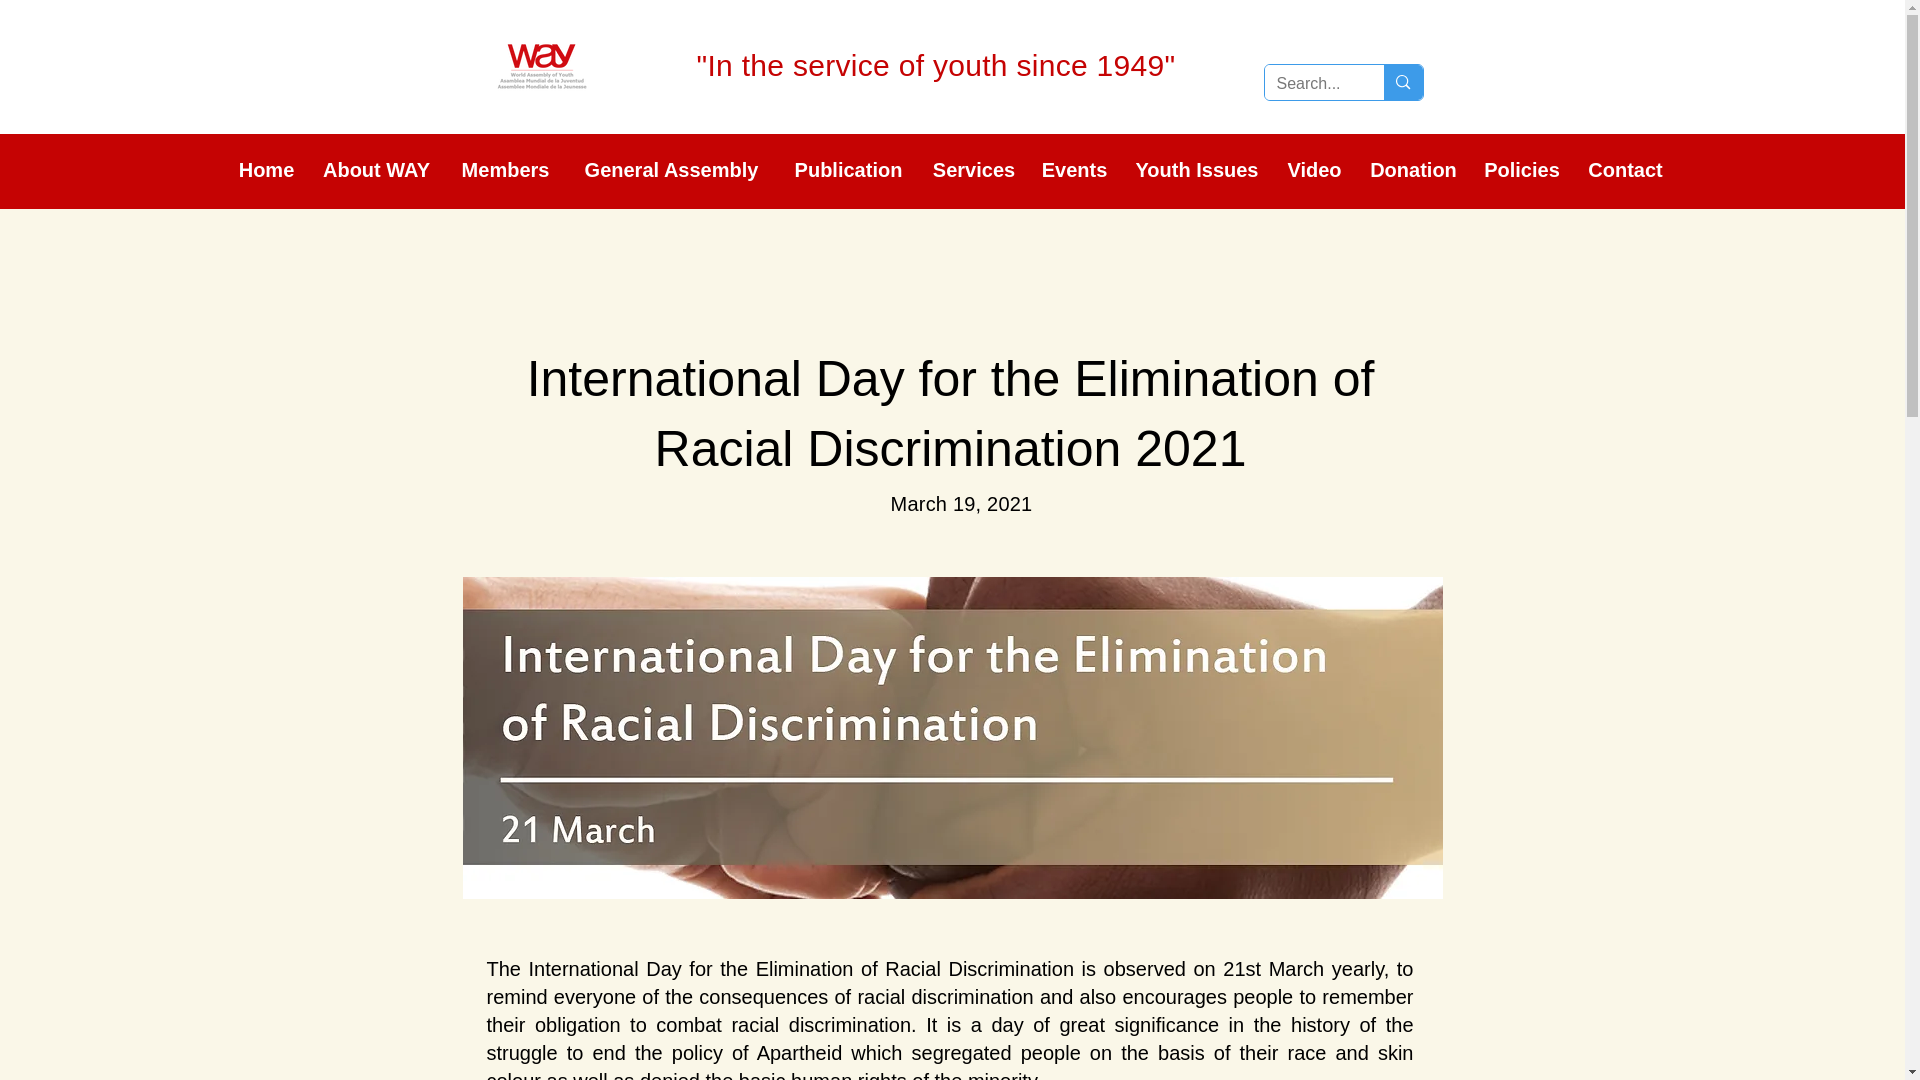 The height and width of the screenshot is (1080, 1920). Describe the element at coordinates (266, 170) in the screenshot. I see `Home` at that location.